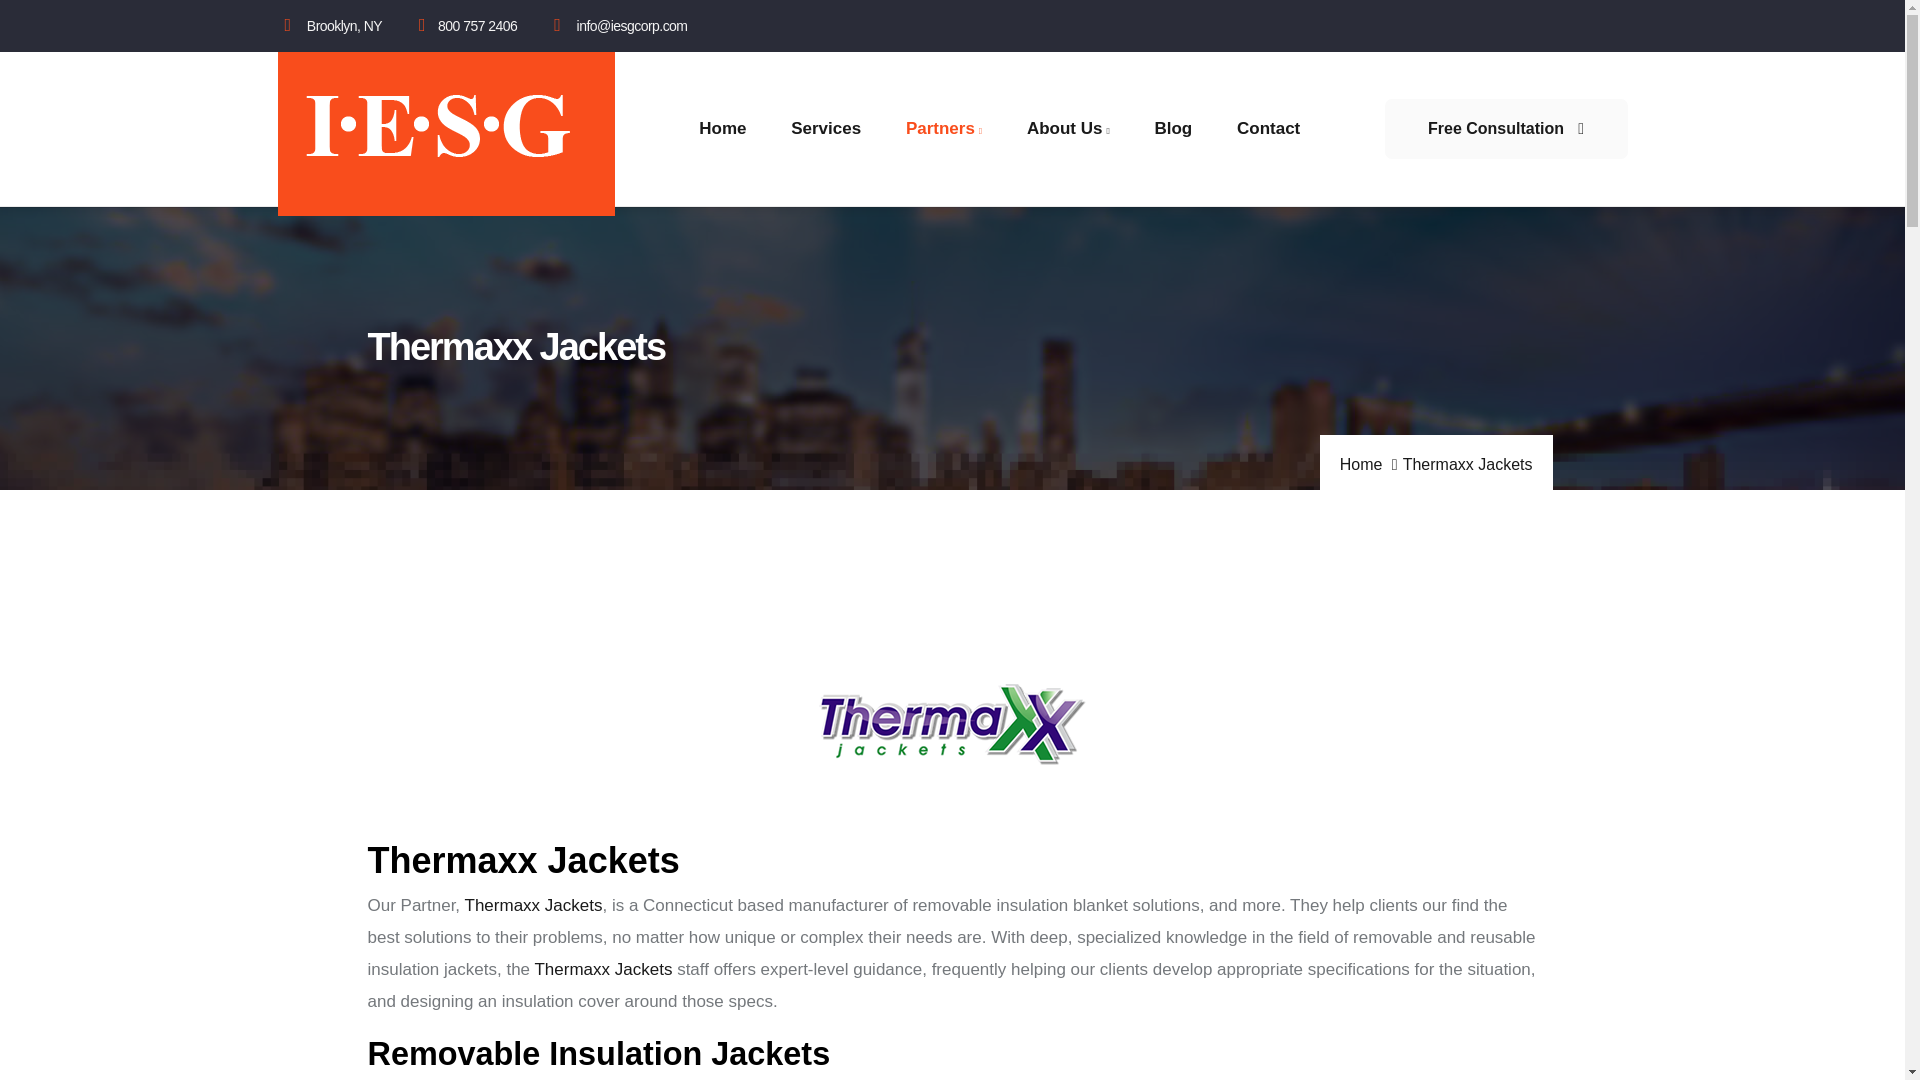 The width and height of the screenshot is (1920, 1080). Describe the element at coordinates (1505, 128) in the screenshot. I see `Free Consultation` at that location.